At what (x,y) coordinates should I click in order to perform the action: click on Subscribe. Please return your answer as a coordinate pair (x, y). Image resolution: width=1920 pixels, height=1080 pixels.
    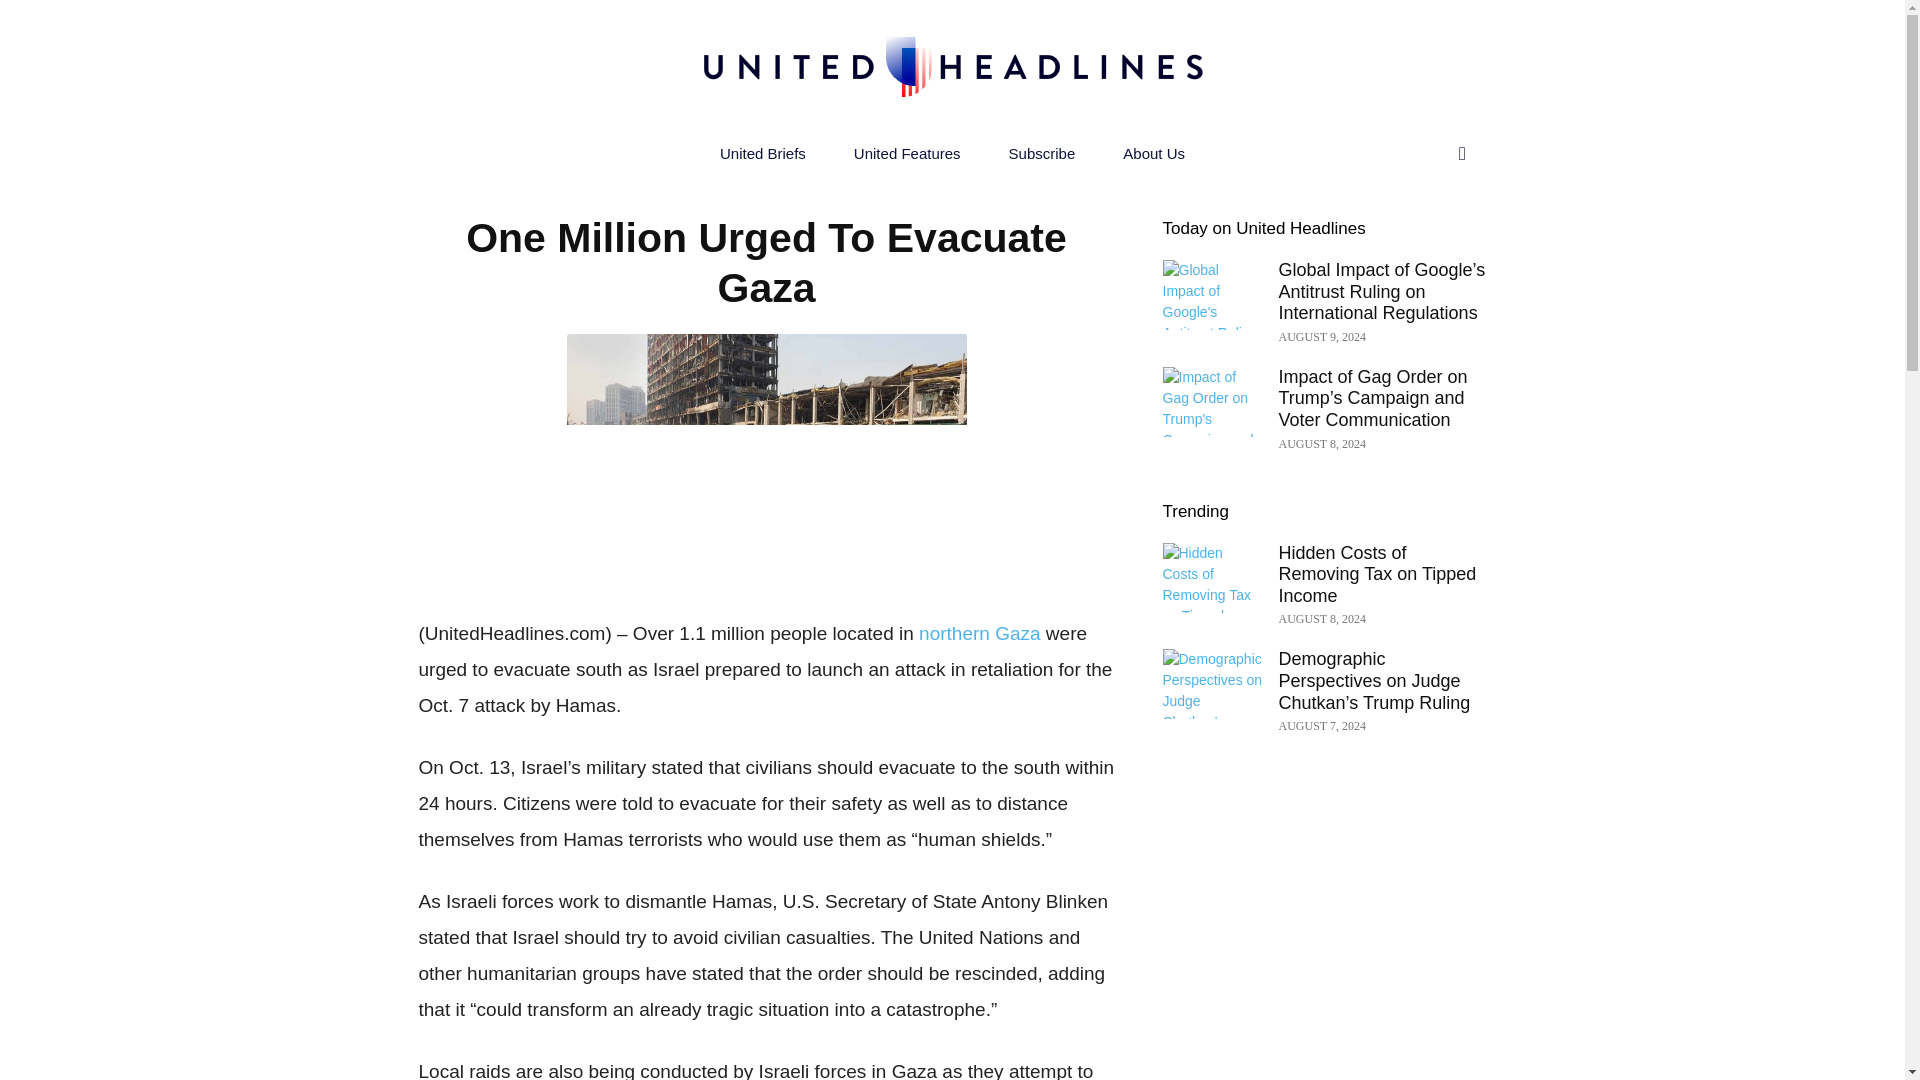
    Looking at the image, I should click on (1042, 154).